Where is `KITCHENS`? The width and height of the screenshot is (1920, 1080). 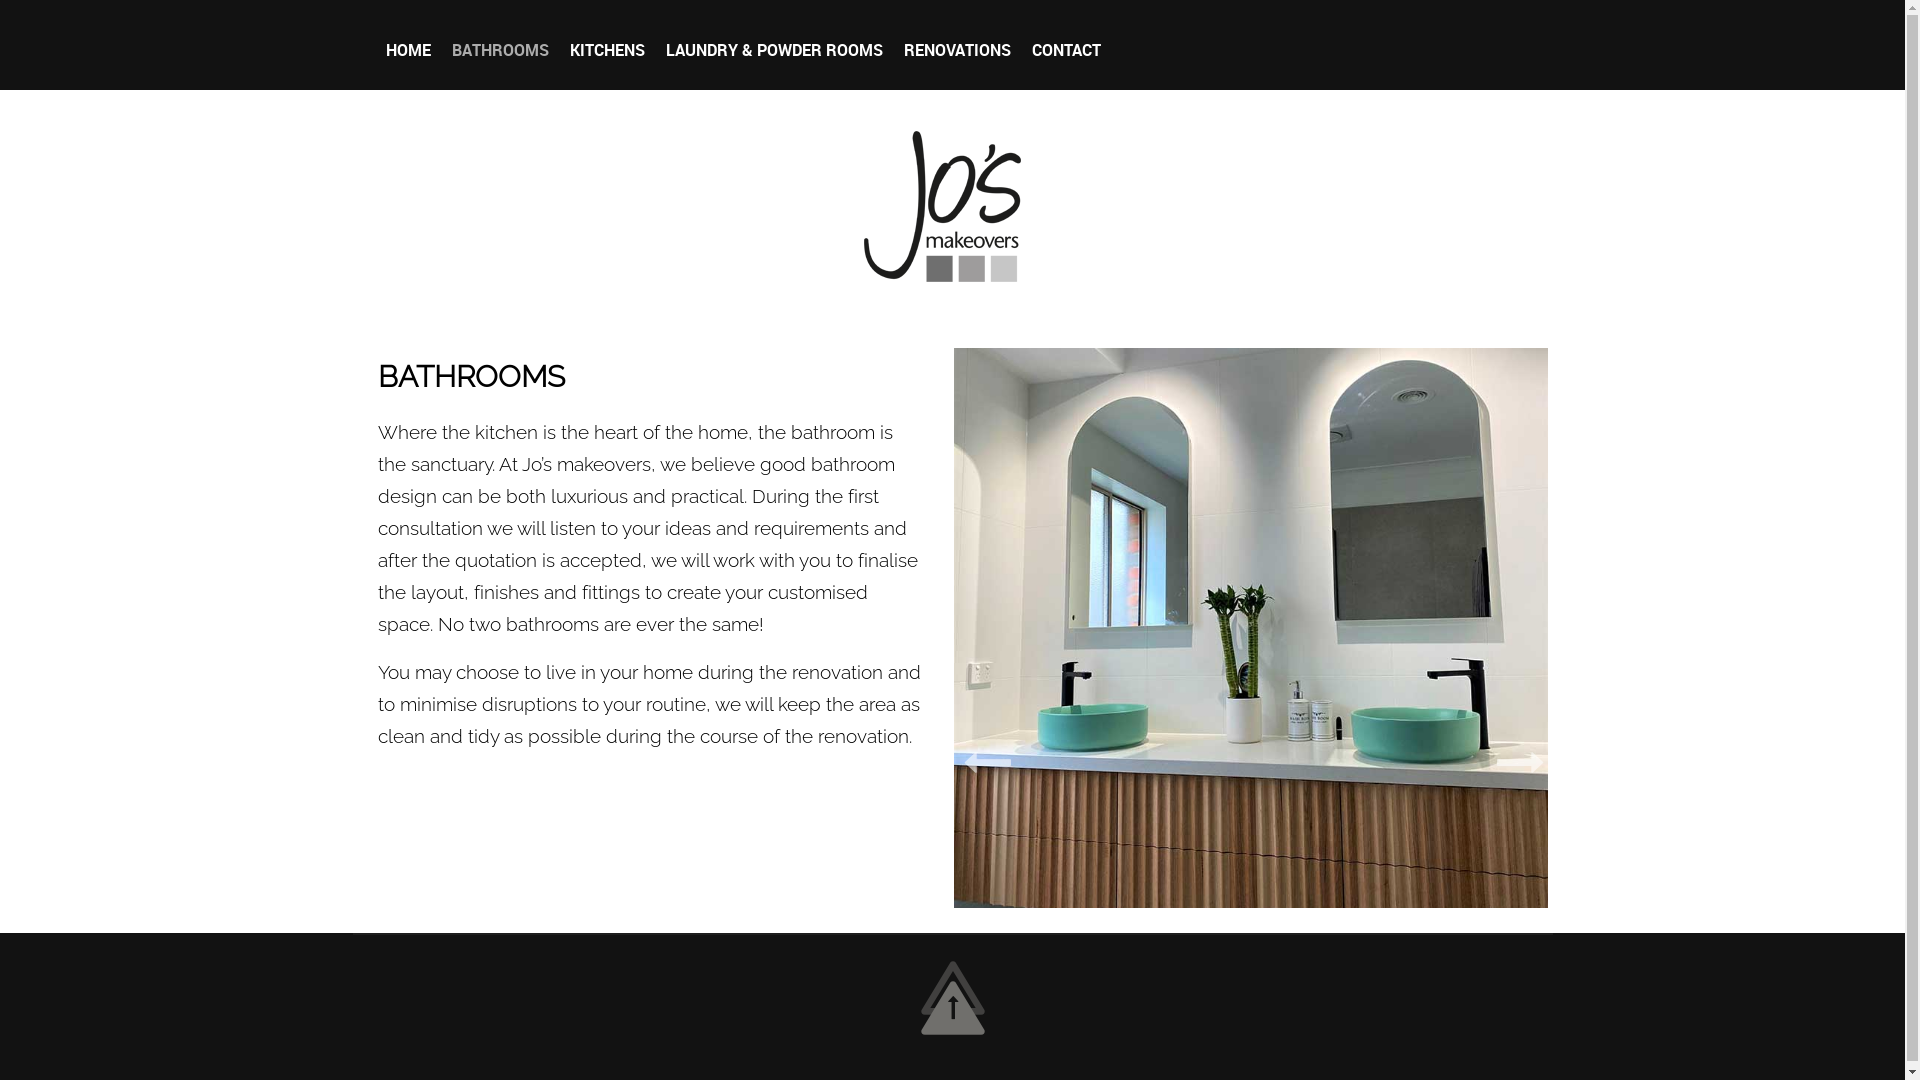 KITCHENS is located at coordinates (608, 52).